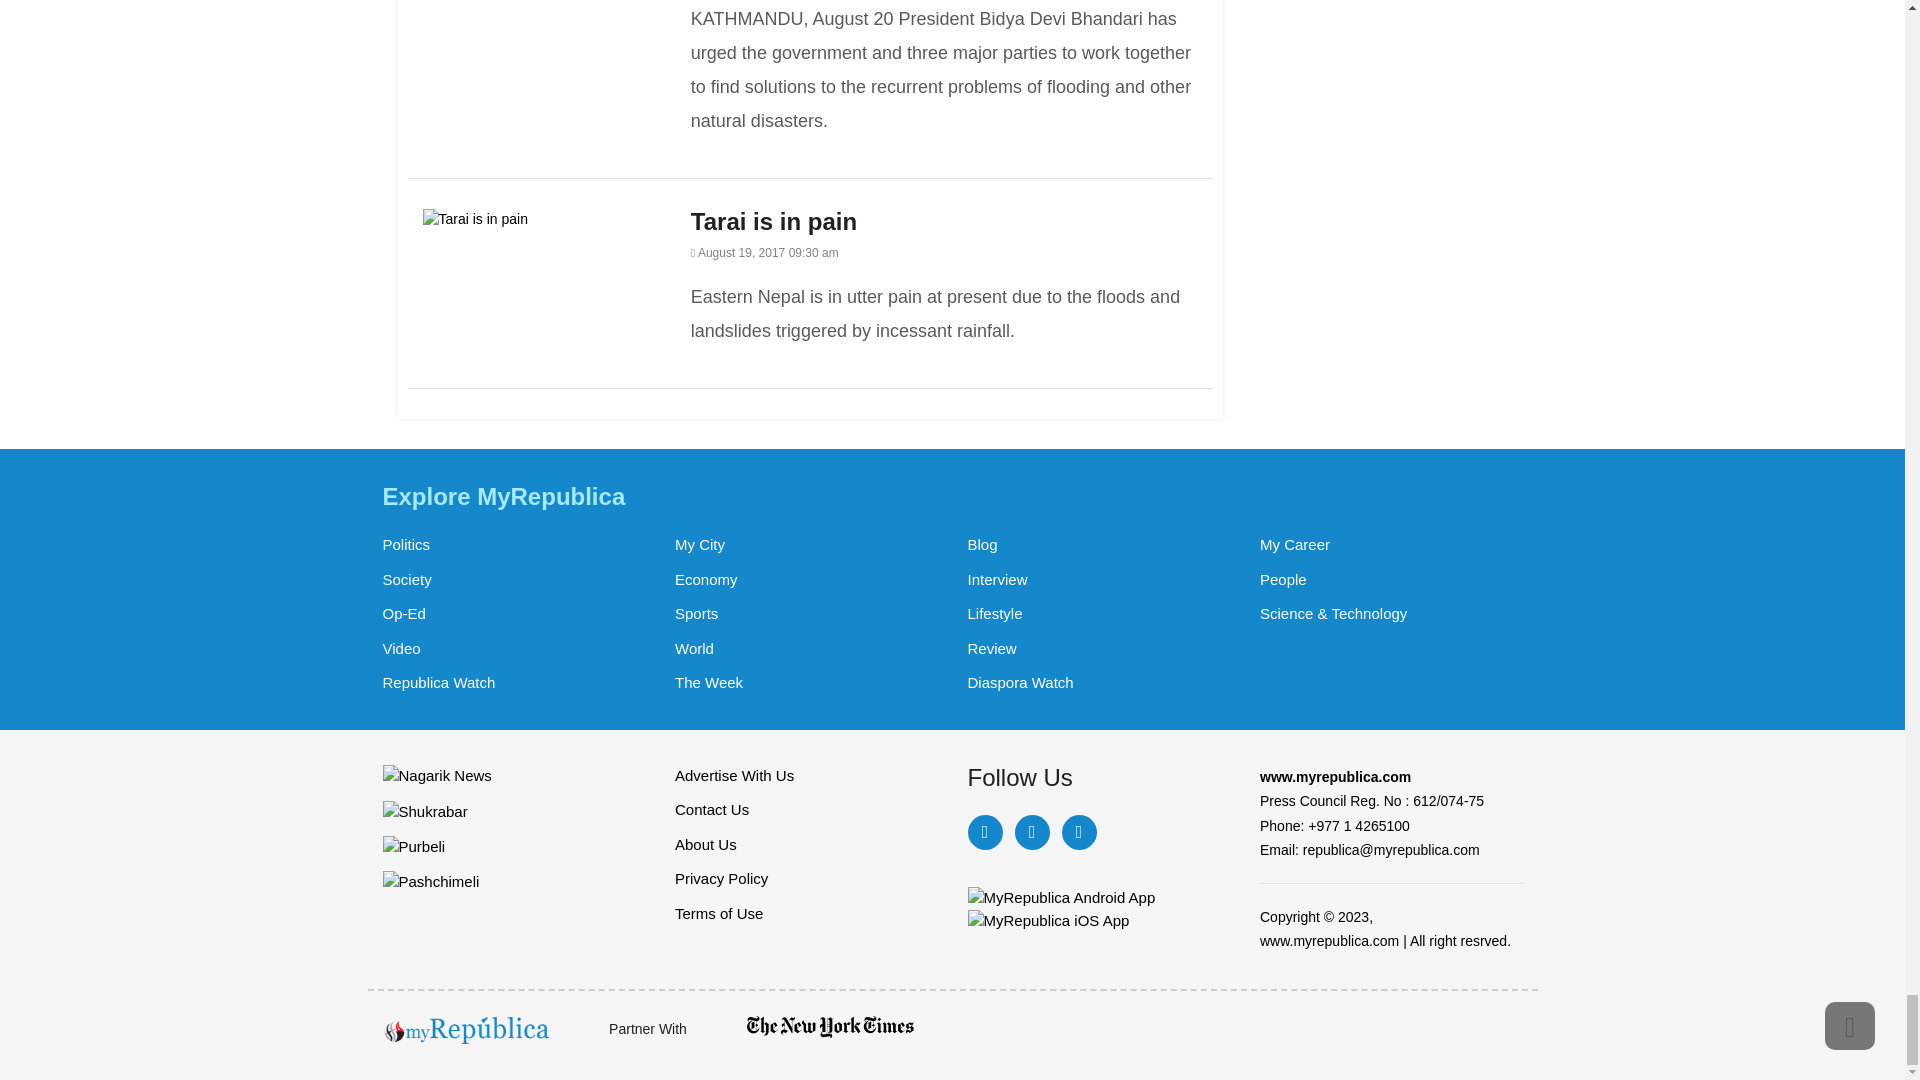 The image size is (1920, 1080). I want to click on Youtube, so click(1078, 832).